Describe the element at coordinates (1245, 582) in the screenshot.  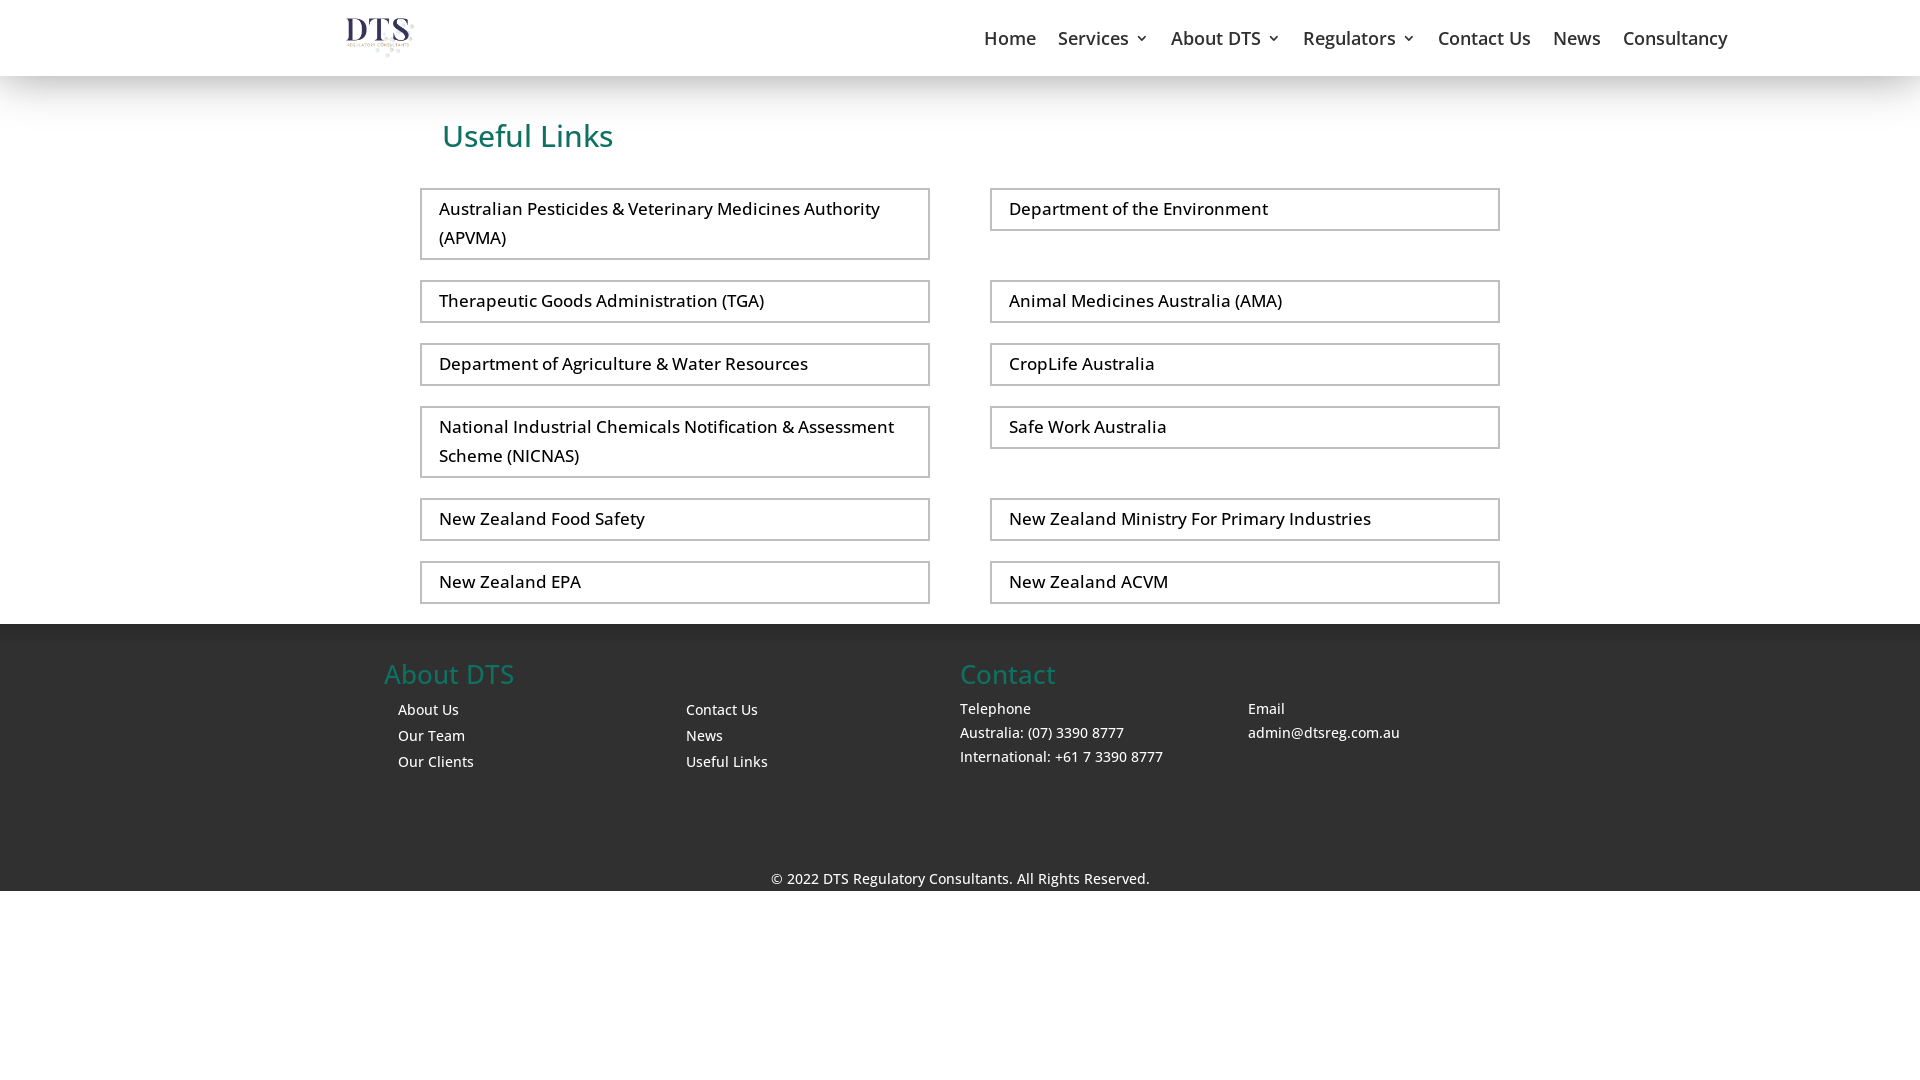
I see `New Zealand ACVM` at that location.